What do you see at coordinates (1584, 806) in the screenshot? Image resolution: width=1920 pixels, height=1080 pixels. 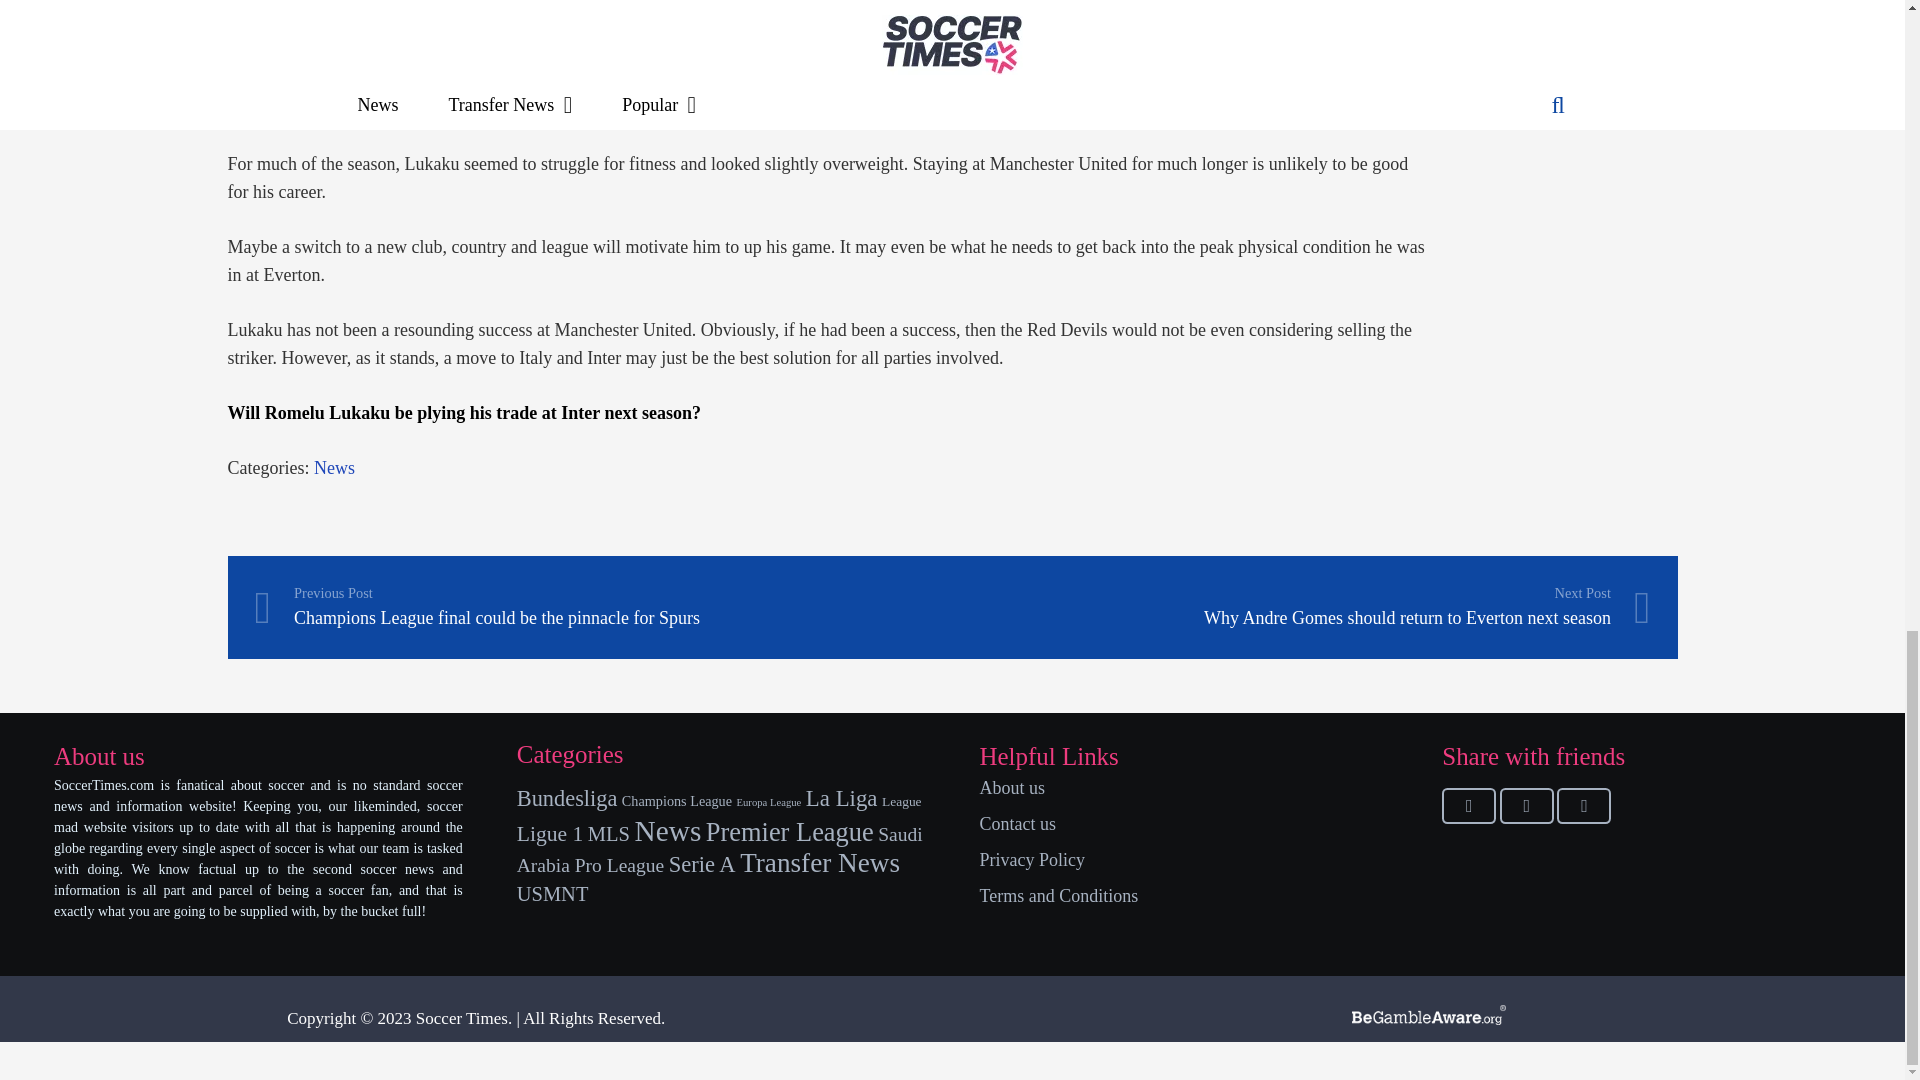 I see `Share this` at bounding box center [1584, 806].